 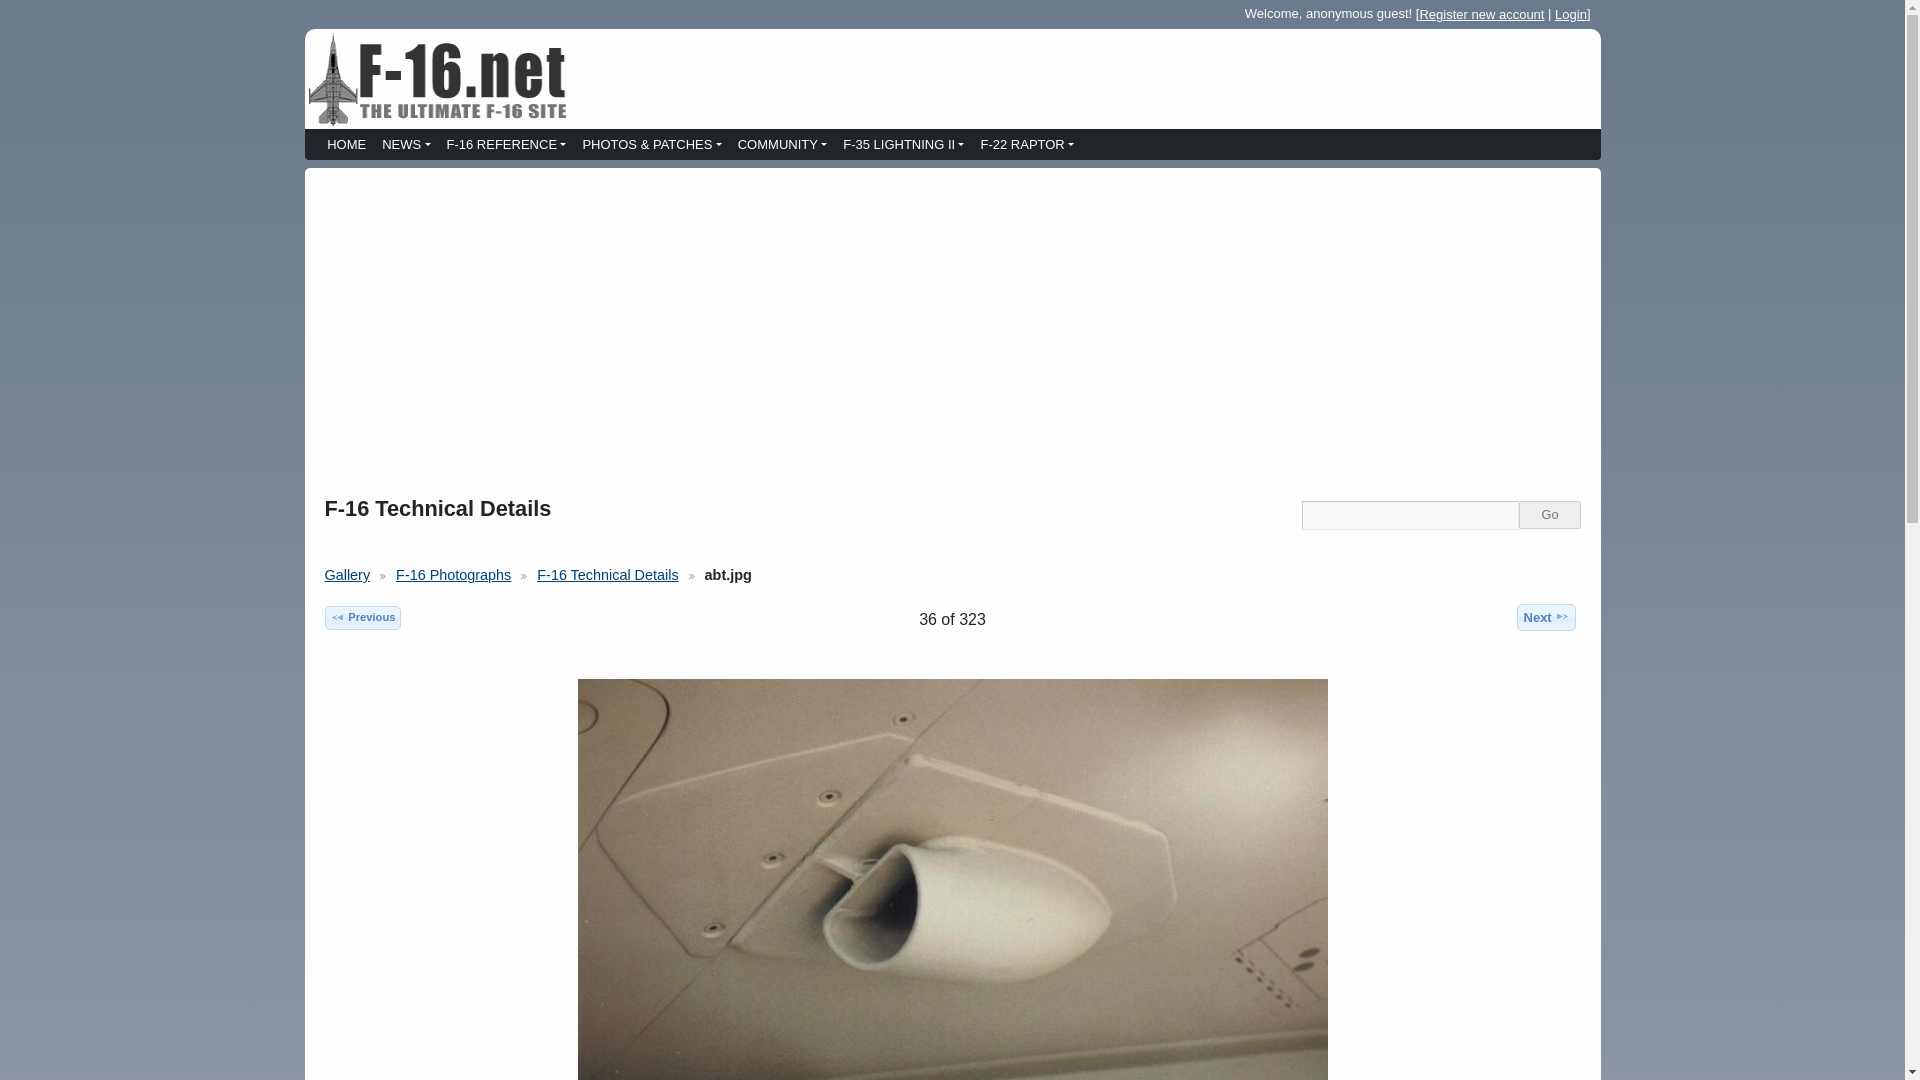 I want to click on F-16 Reference, so click(x=506, y=146).